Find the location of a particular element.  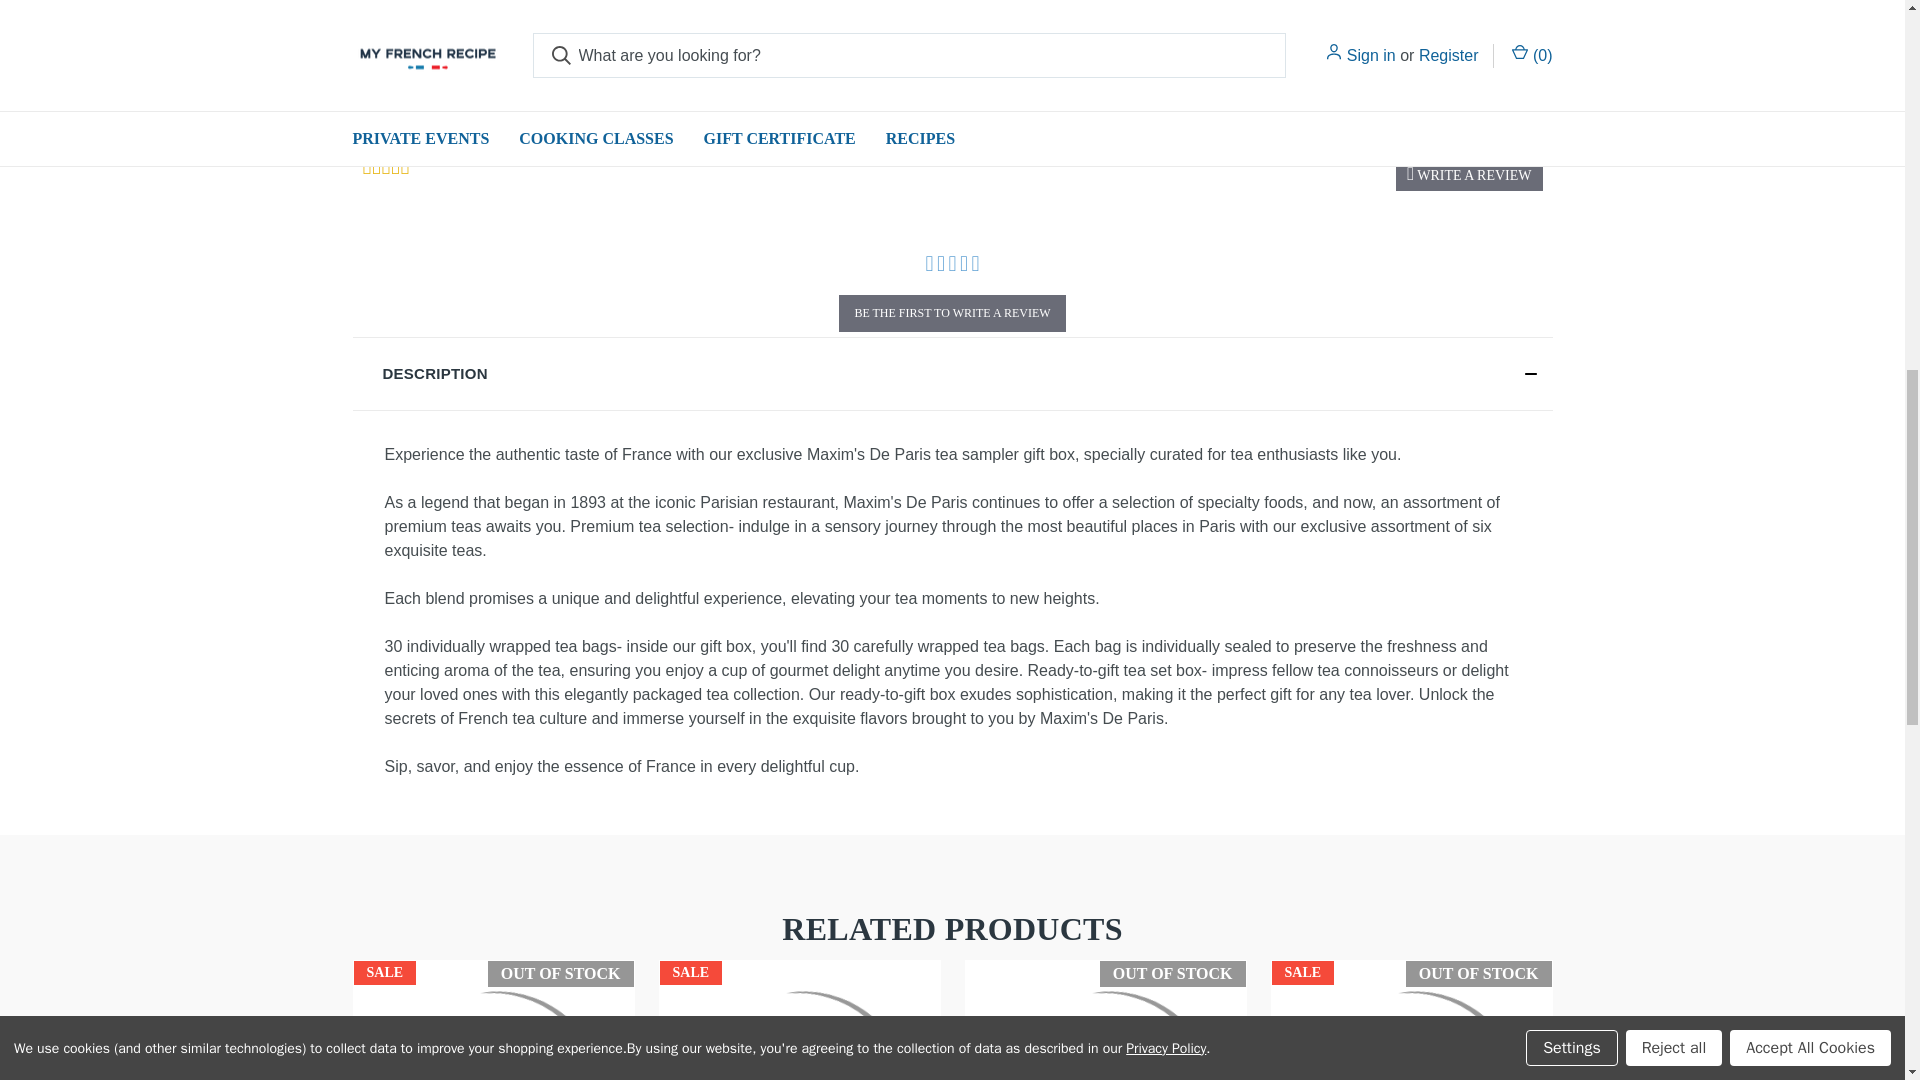

French tradition gourmet box - Maxim's de Paris is located at coordinates (1104, 1022).